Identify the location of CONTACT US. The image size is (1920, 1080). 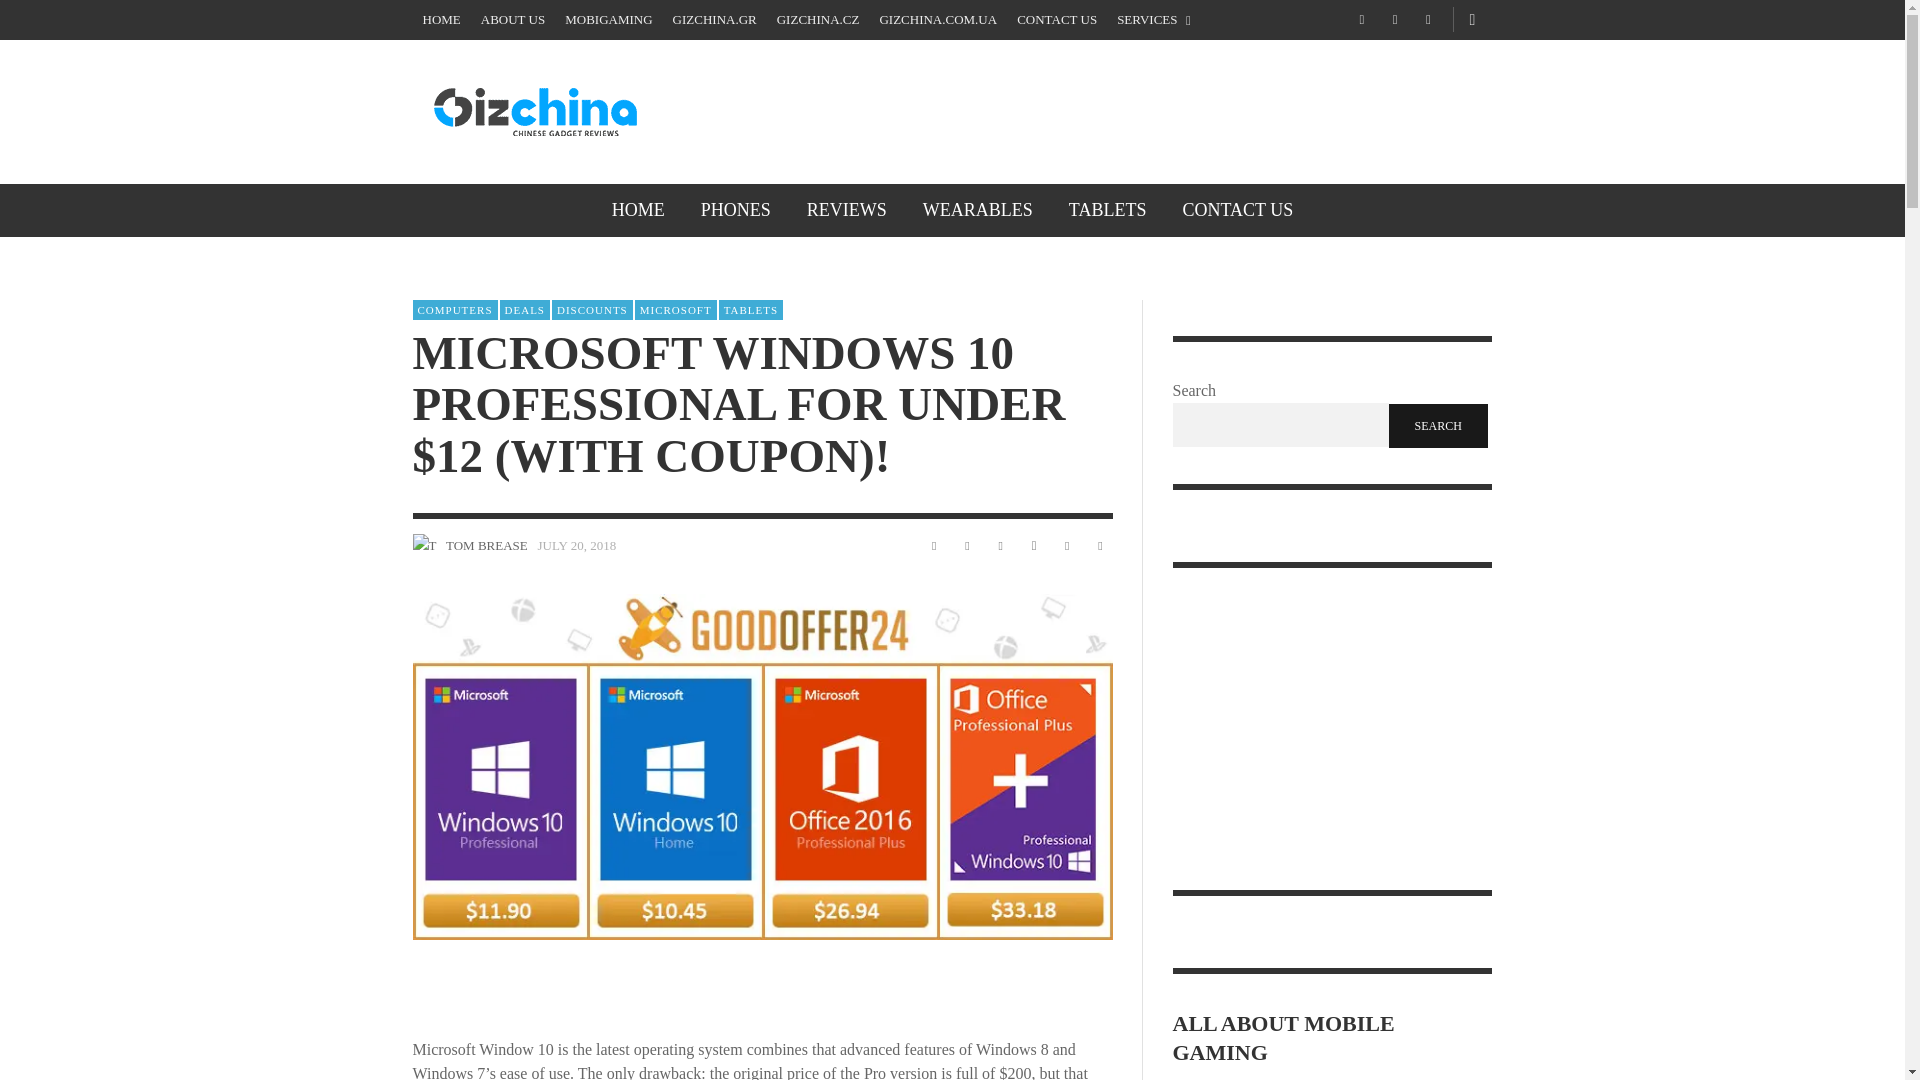
(1056, 20).